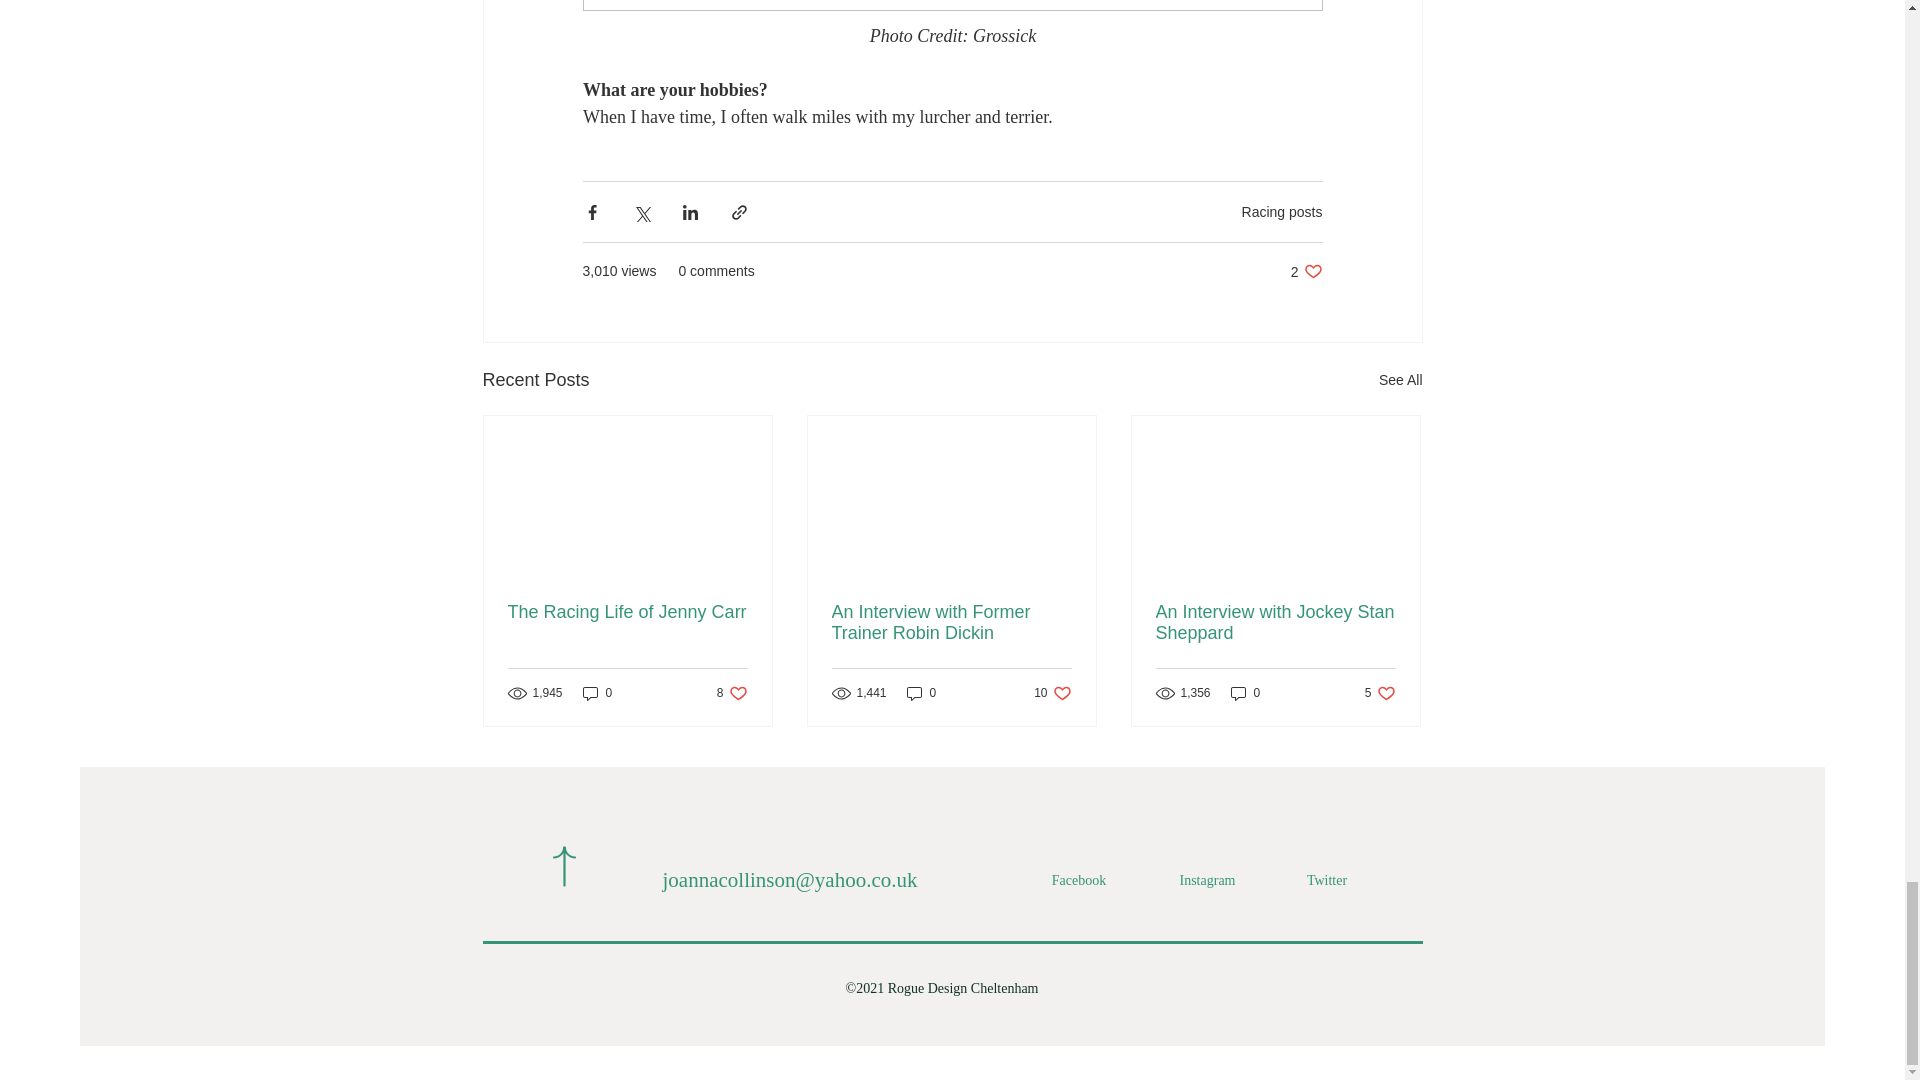 This screenshot has width=1920, height=1080. Describe the element at coordinates (628, 612) in the screenshot. I see `Instagram` at that location.